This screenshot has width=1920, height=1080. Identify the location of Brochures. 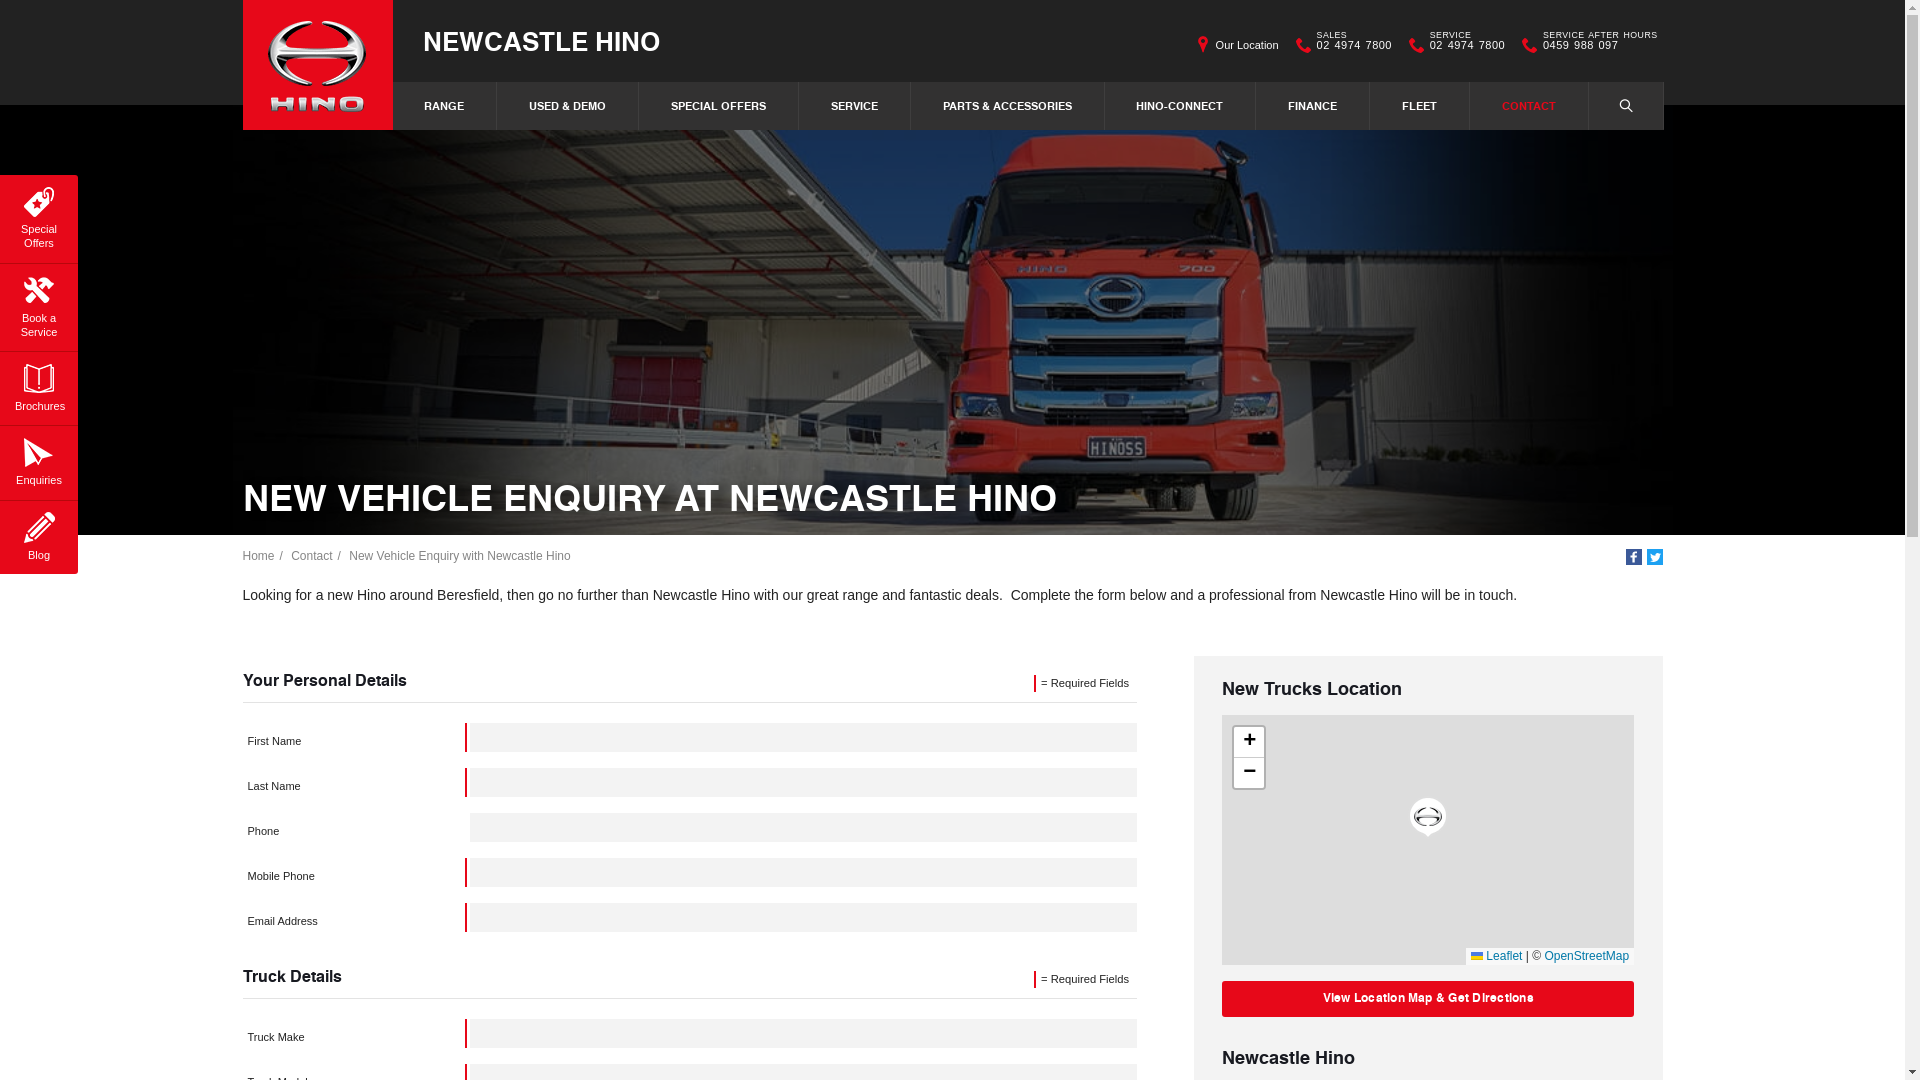
(39, 385).